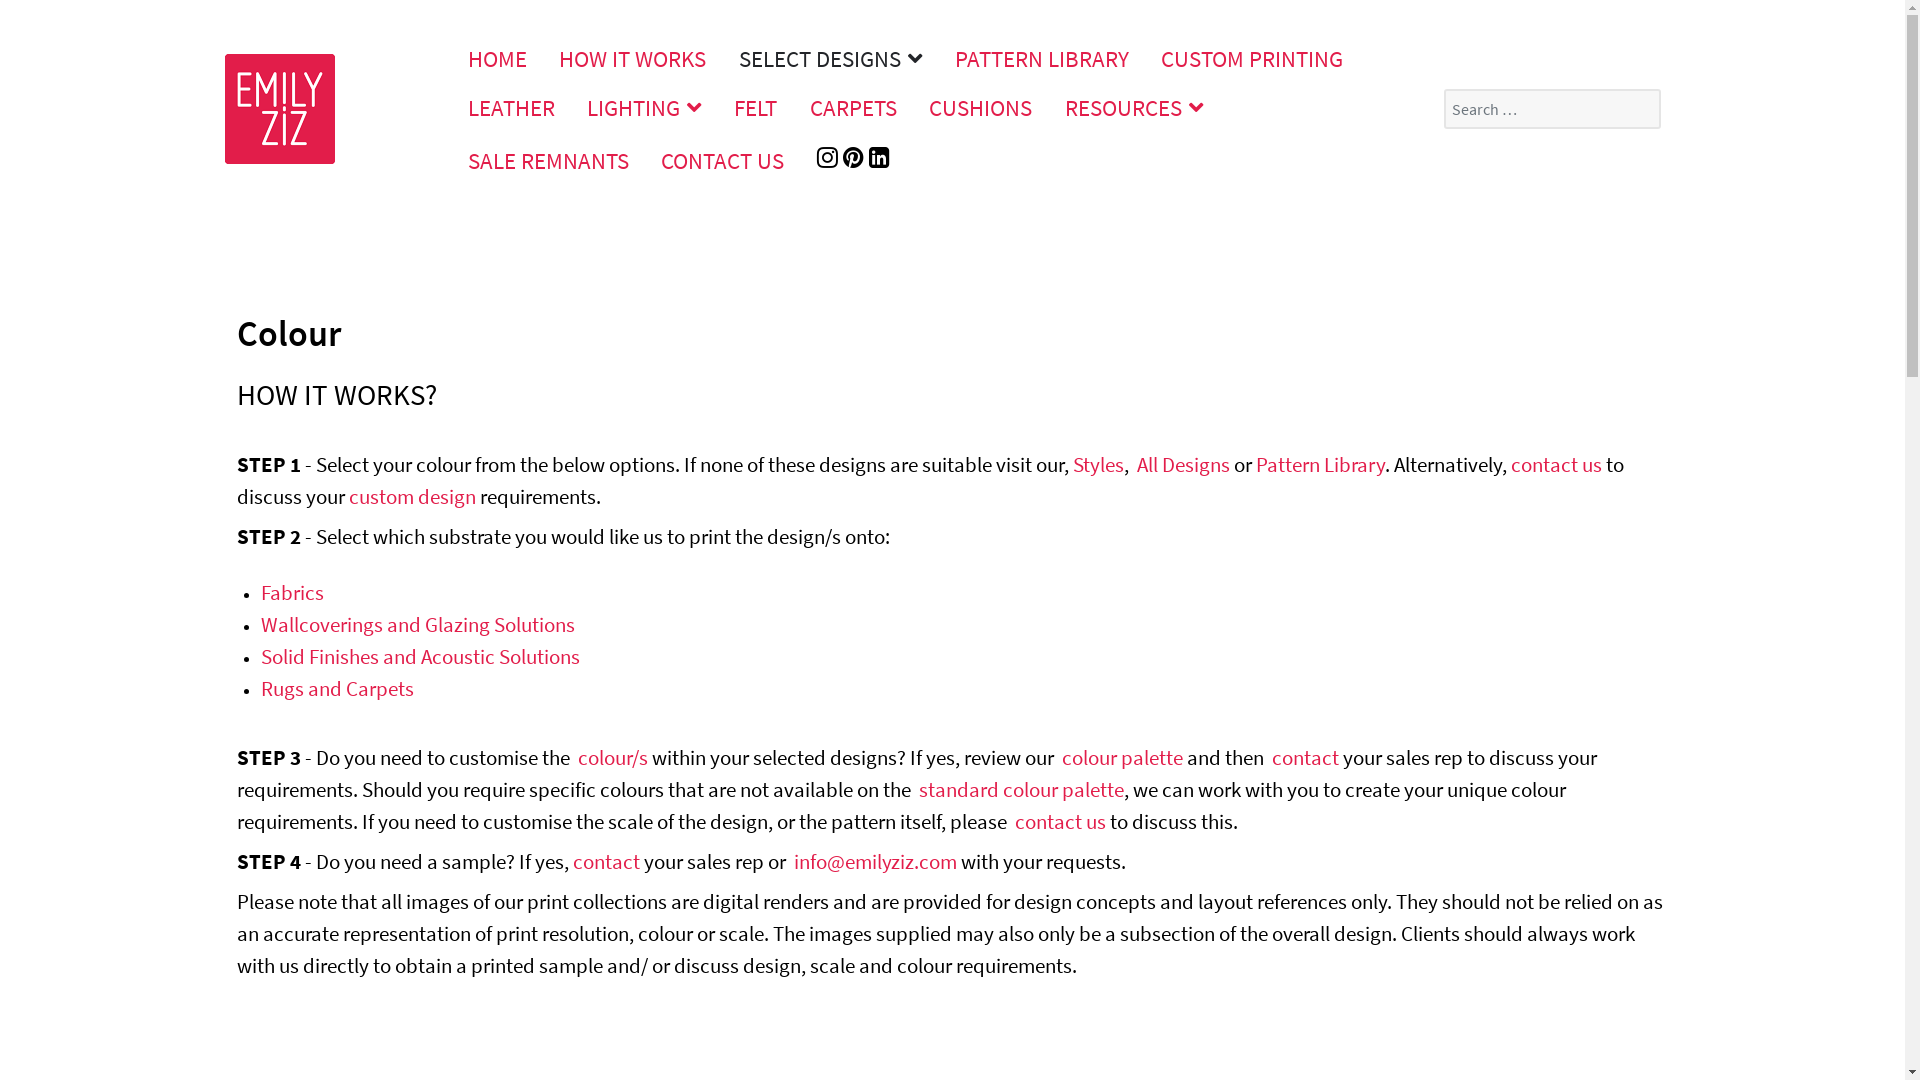  I want to click on contact, so click(1306, 758).